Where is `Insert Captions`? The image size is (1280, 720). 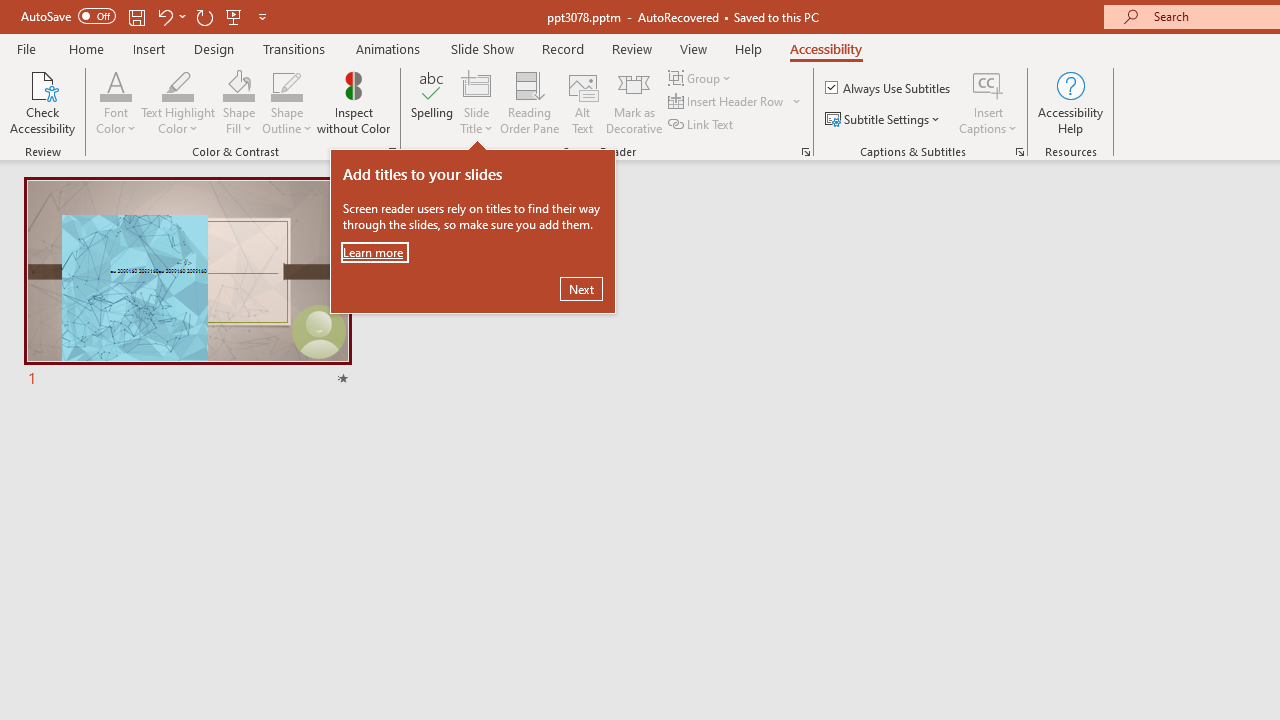 Insert Captions is located at coordinates (988, 84).